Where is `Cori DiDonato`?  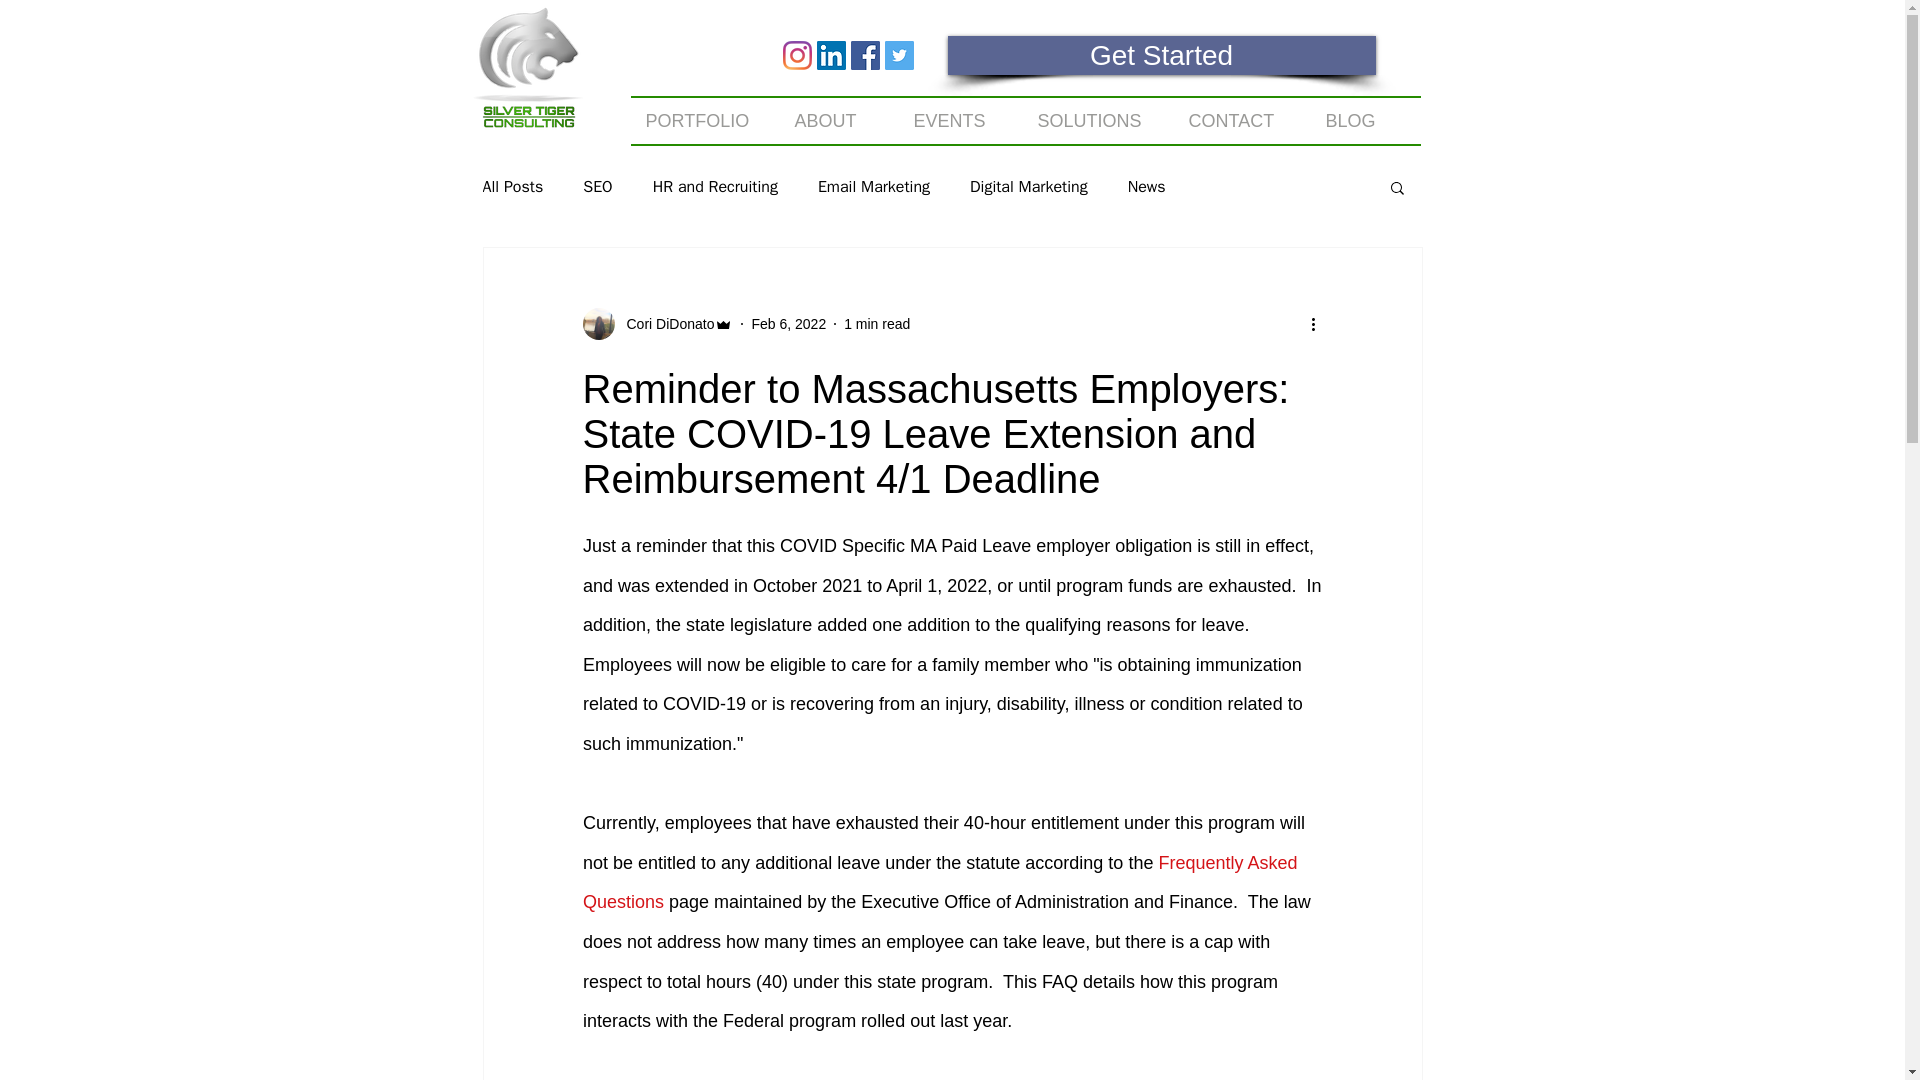 Cori DiDonato is located at coordinates (664, 324).